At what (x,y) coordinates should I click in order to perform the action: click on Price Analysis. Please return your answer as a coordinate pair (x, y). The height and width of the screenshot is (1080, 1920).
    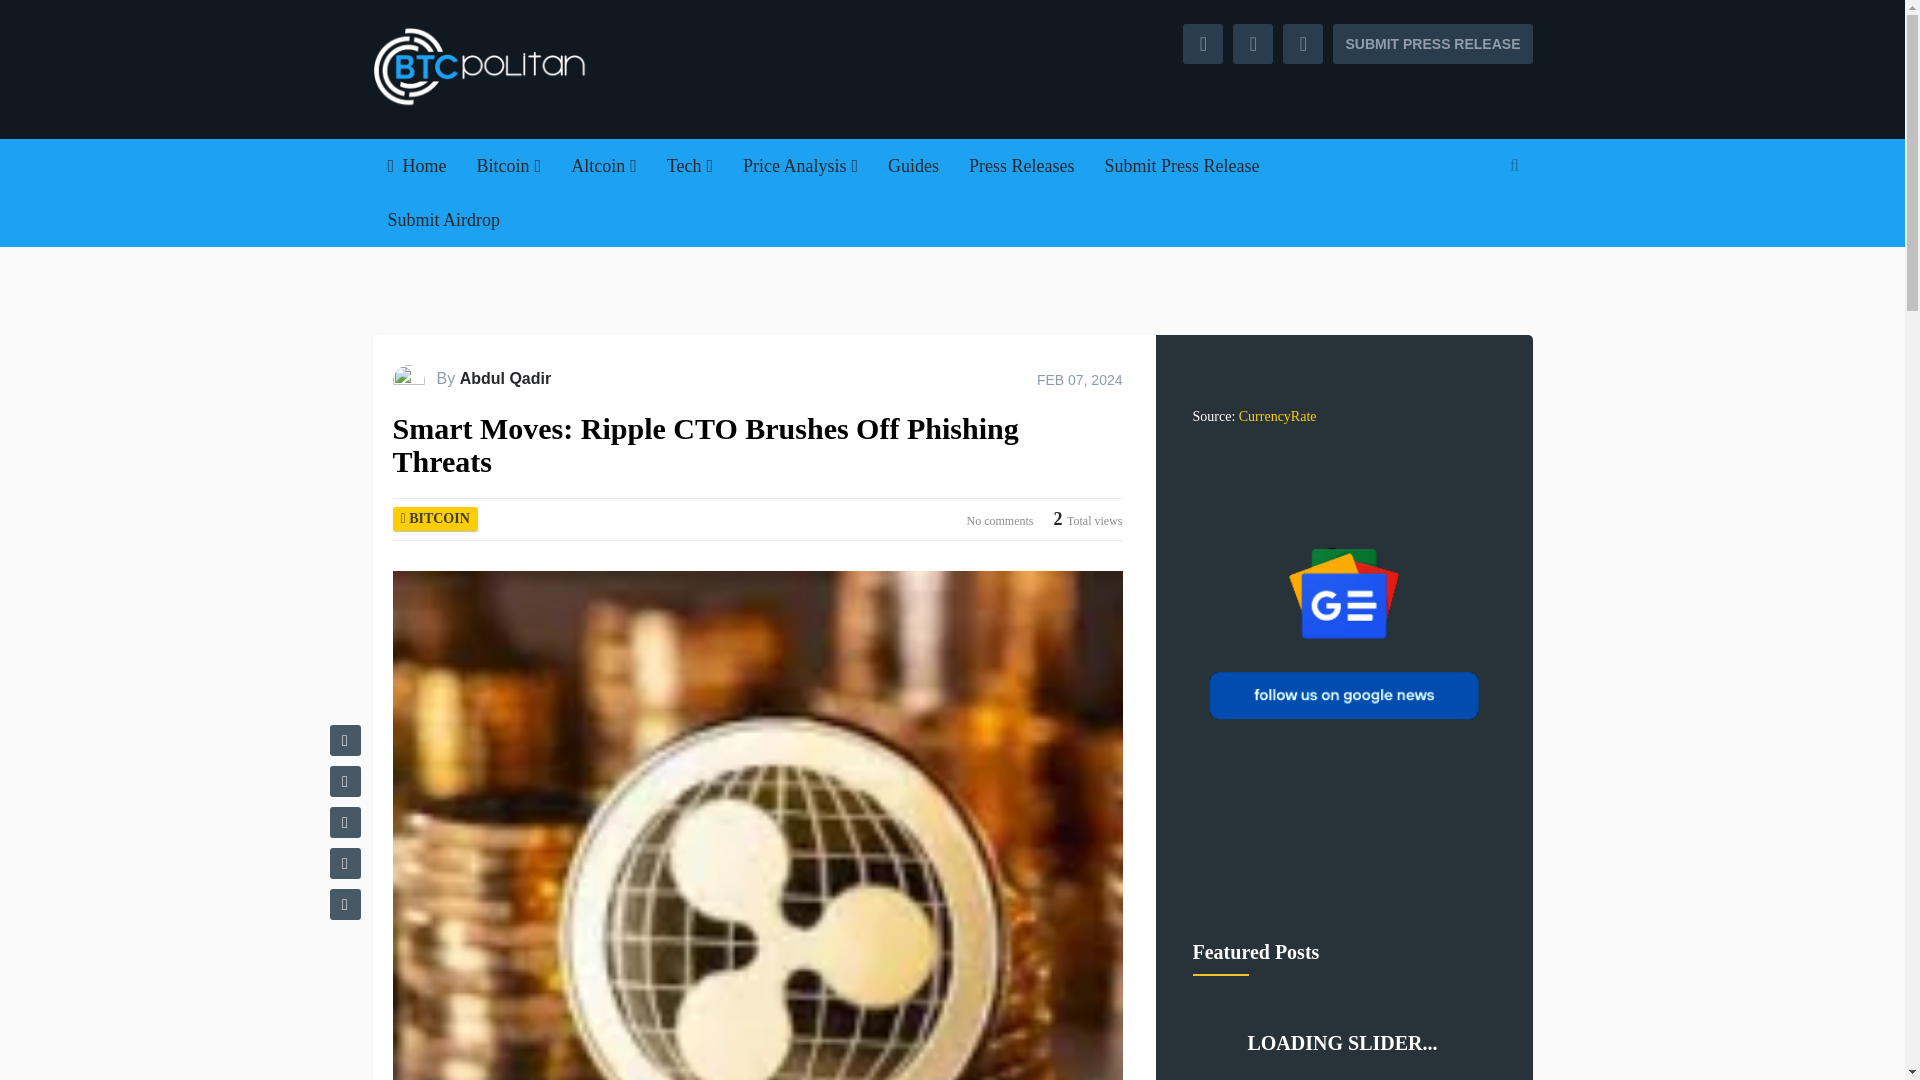
    Looking at the image, I should click on (800, 166).